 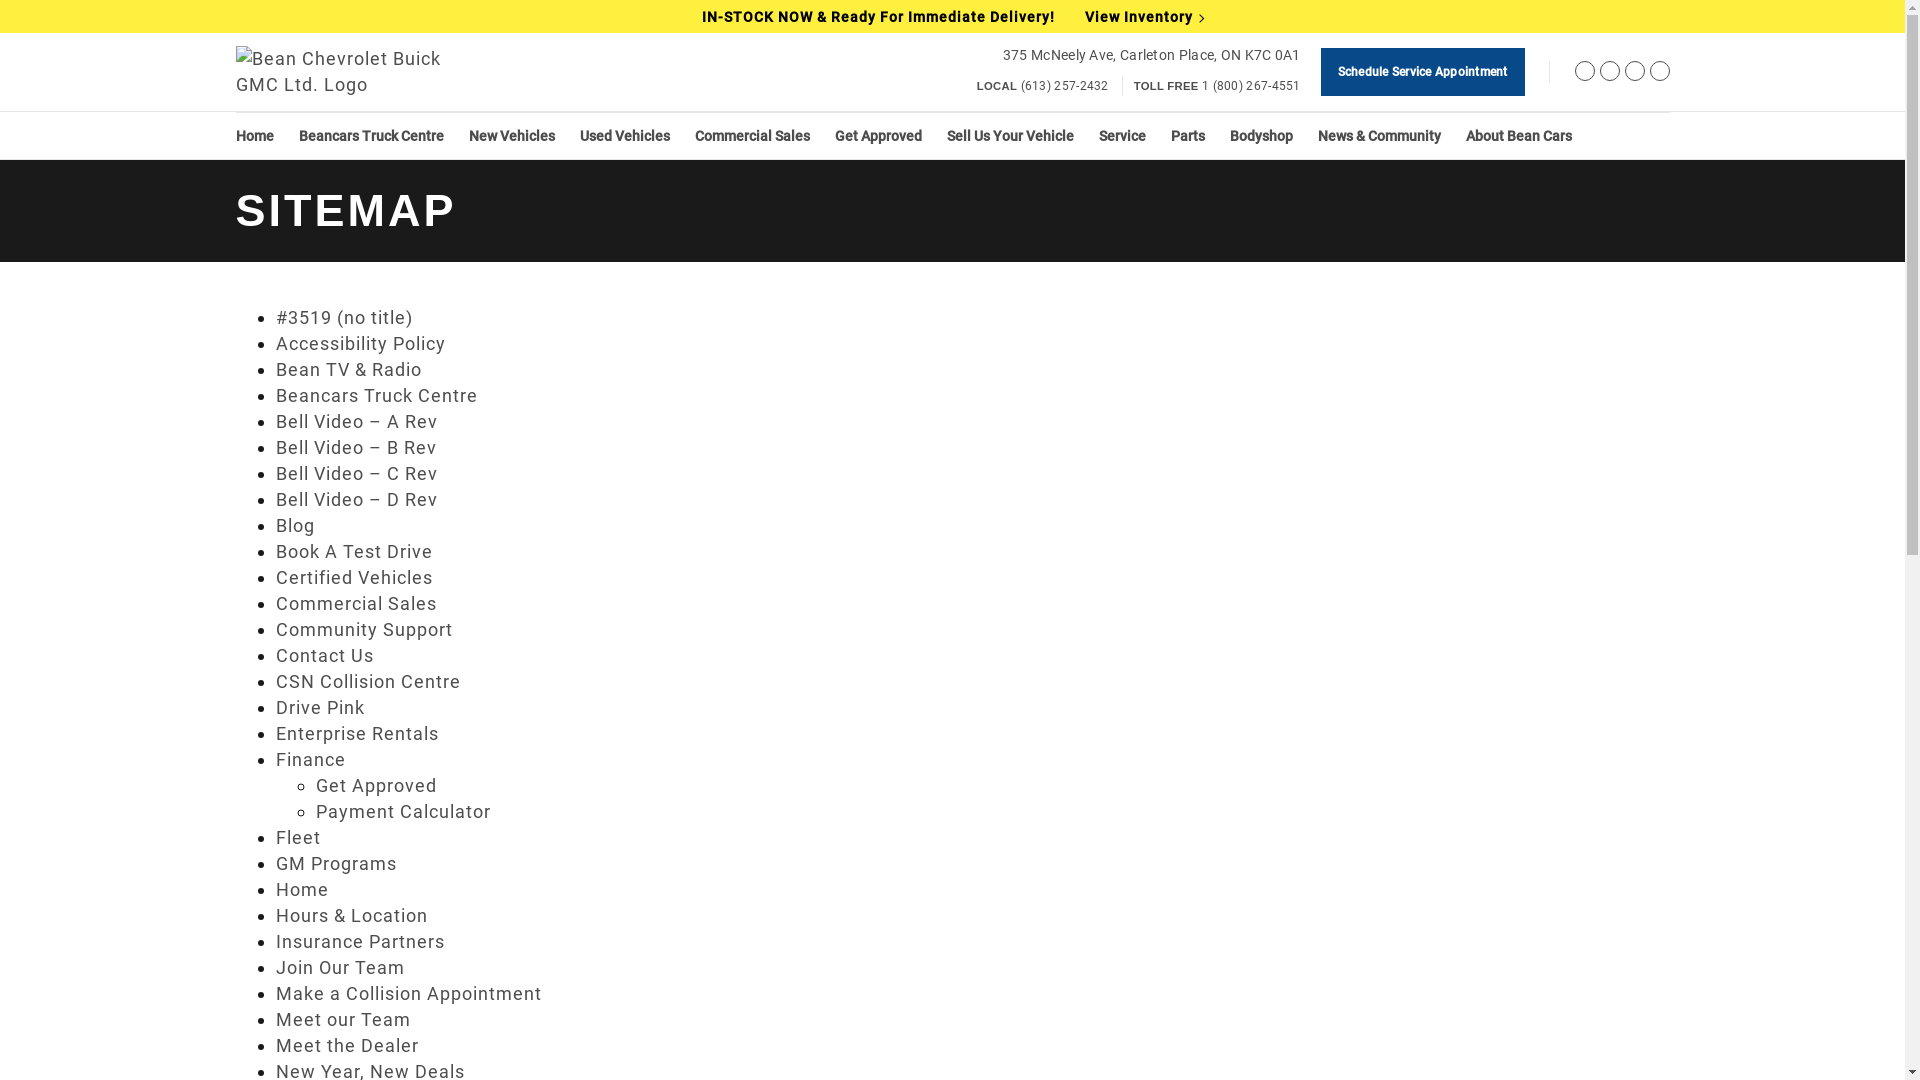 What do you see at coordinates (364, 630) in the screenshot?
I see `Community Support` at bounding box center [364, 630].